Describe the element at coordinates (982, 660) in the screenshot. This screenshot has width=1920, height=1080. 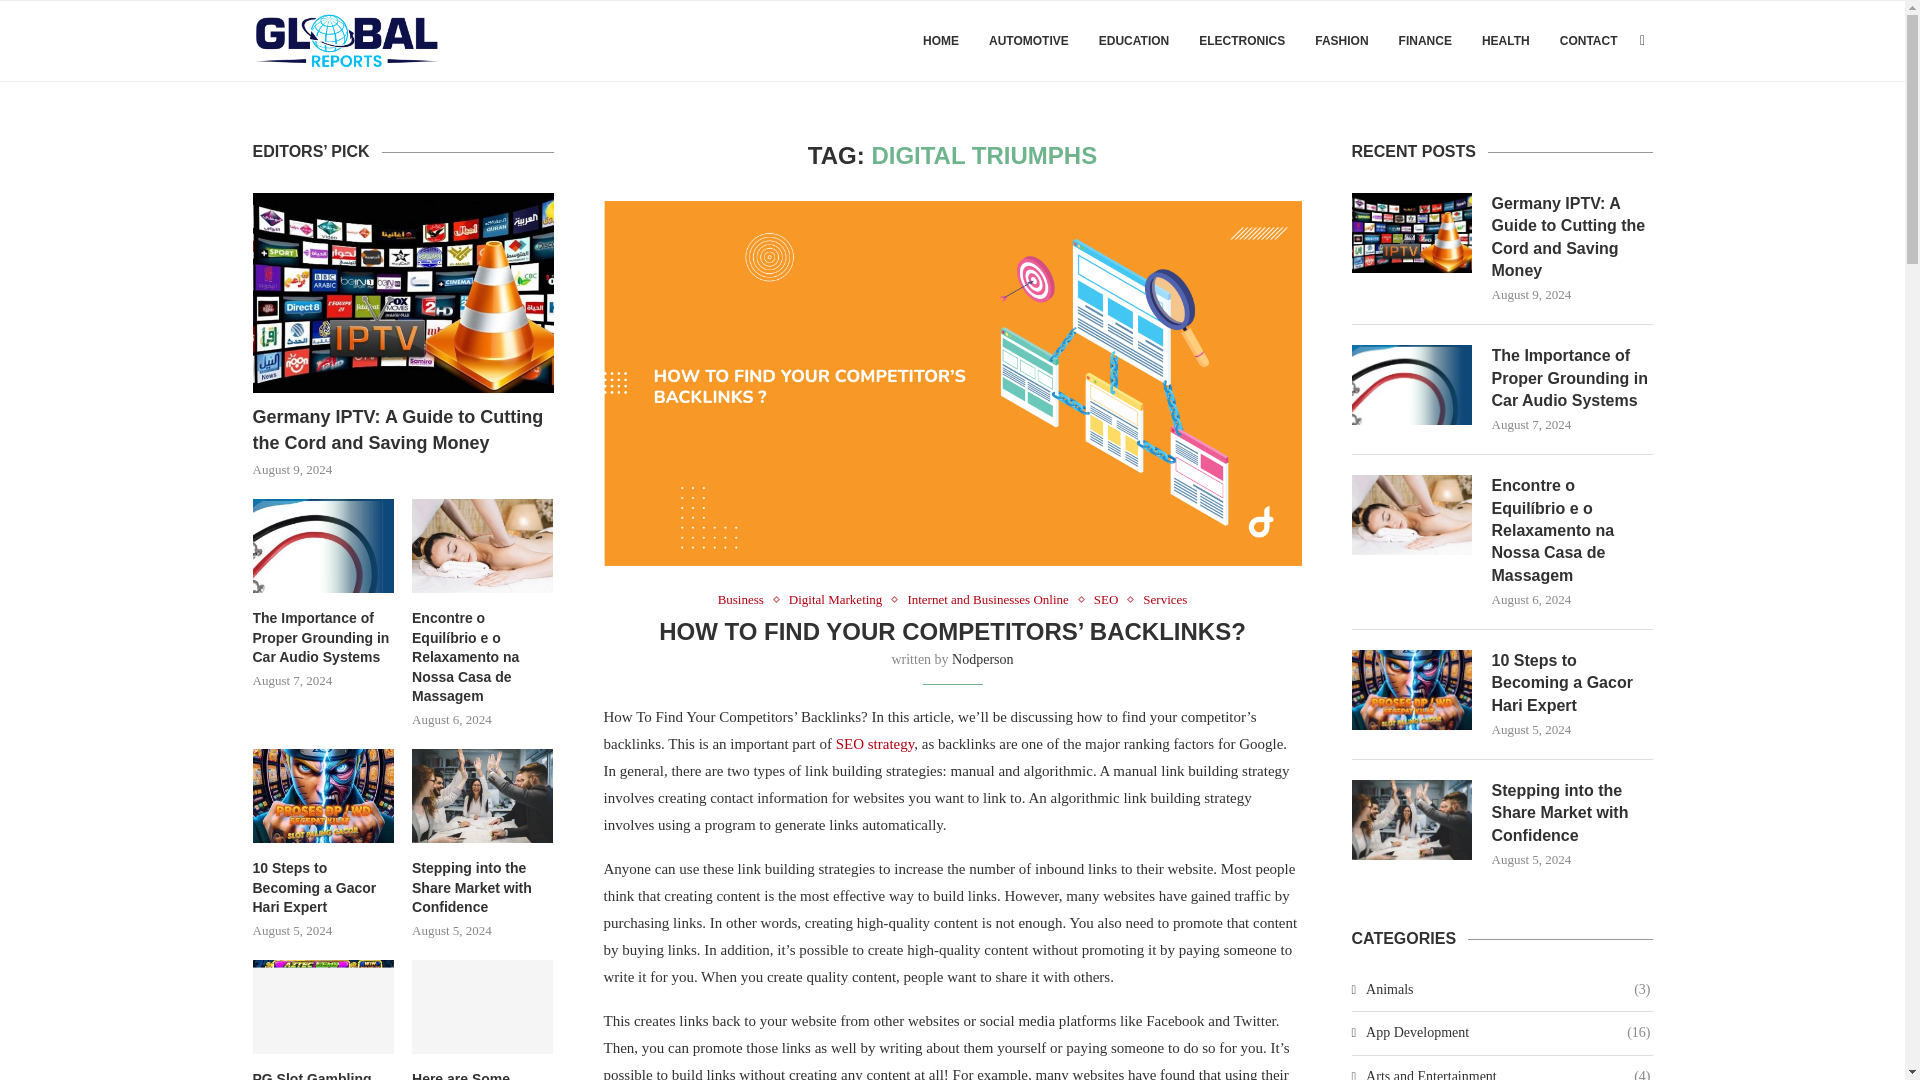
I see `Nodperson` at that location.